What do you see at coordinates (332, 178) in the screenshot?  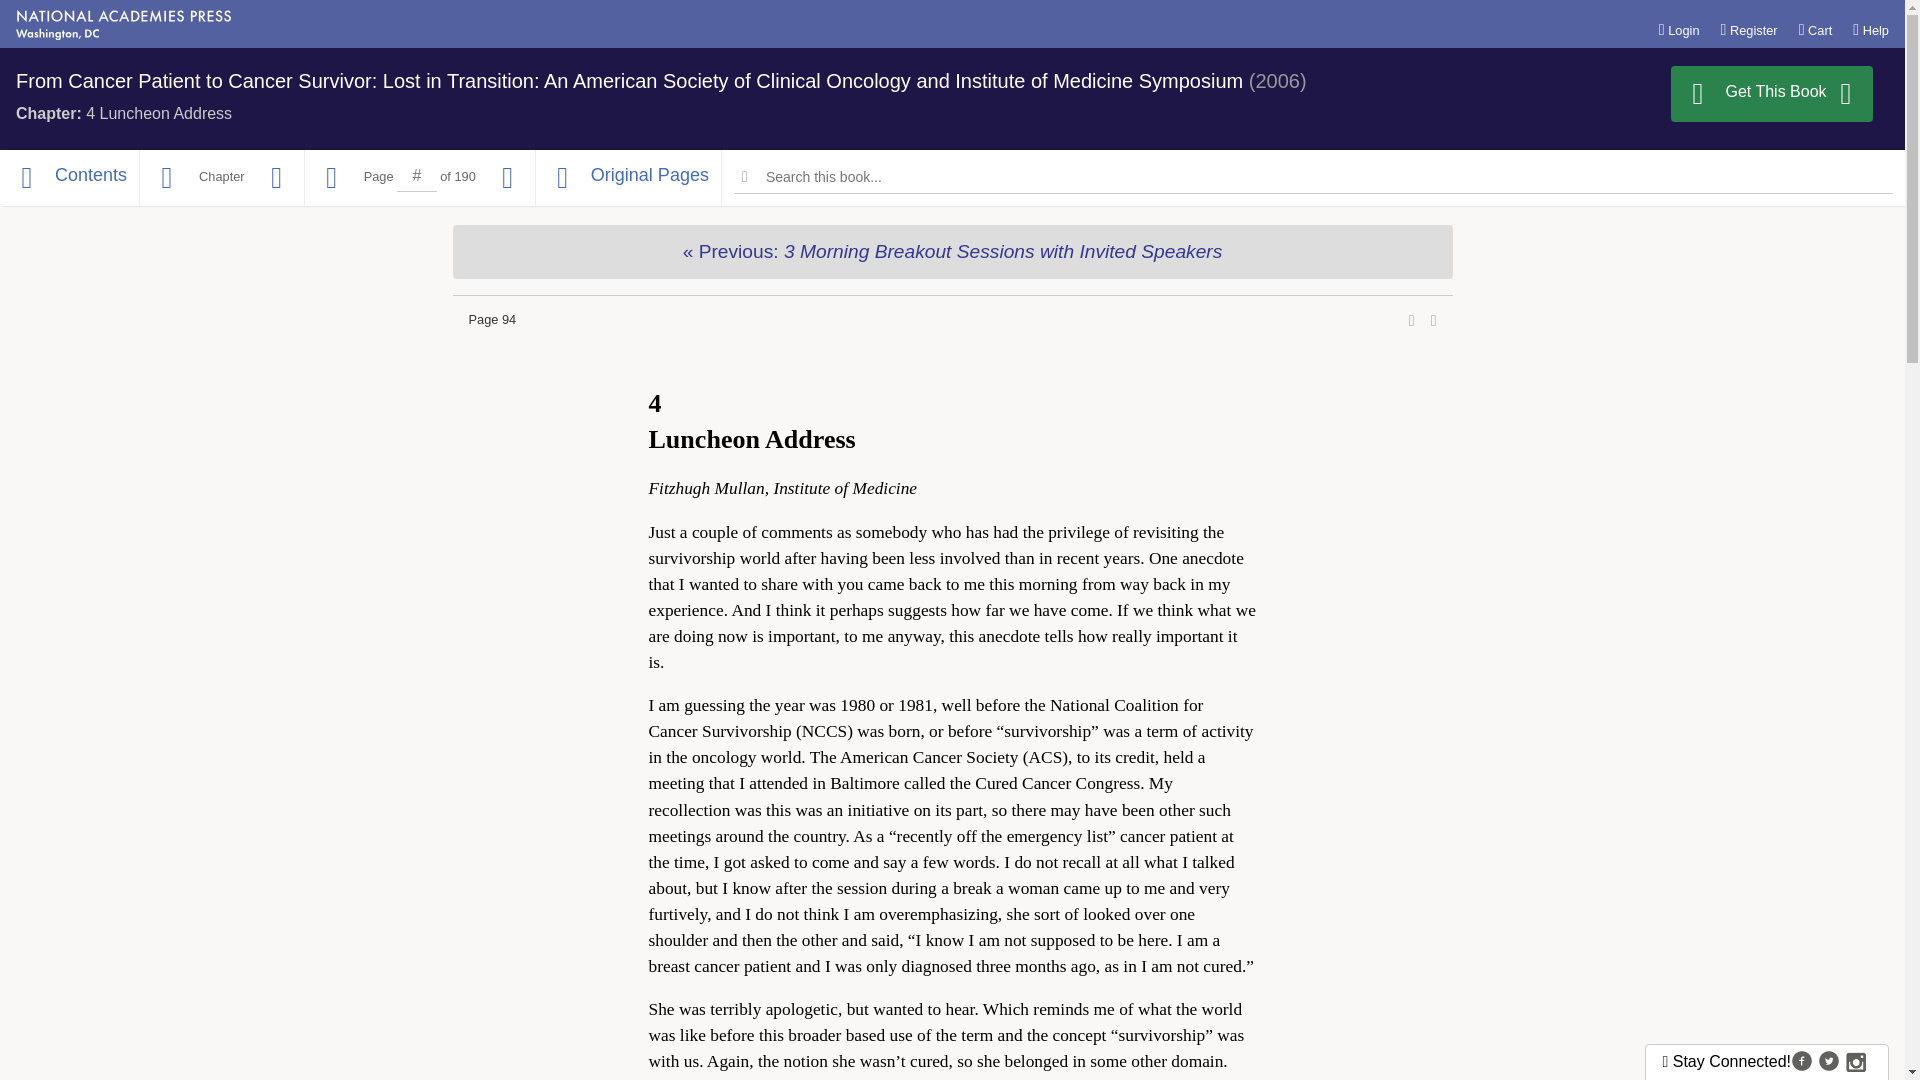 I see `Previous Page` at bounding box center [332, 178].